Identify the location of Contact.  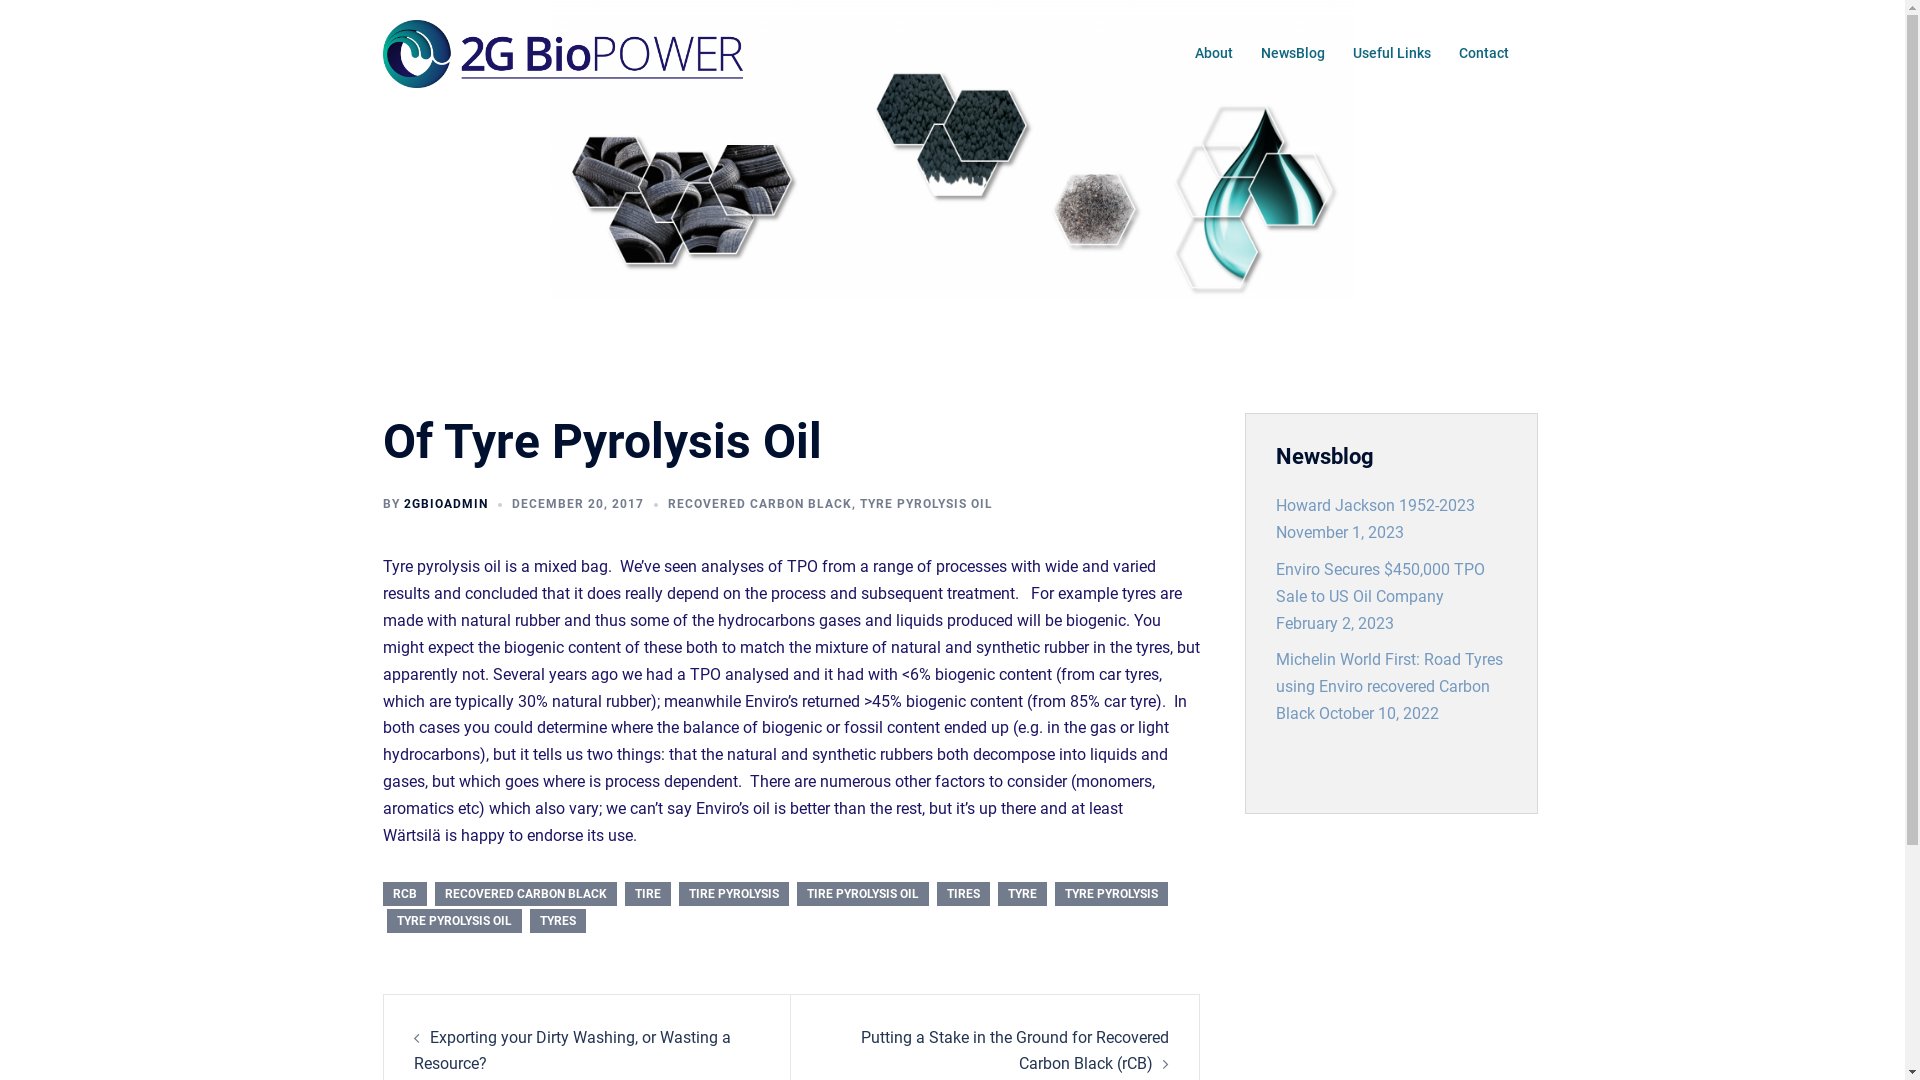
(1483, 54).